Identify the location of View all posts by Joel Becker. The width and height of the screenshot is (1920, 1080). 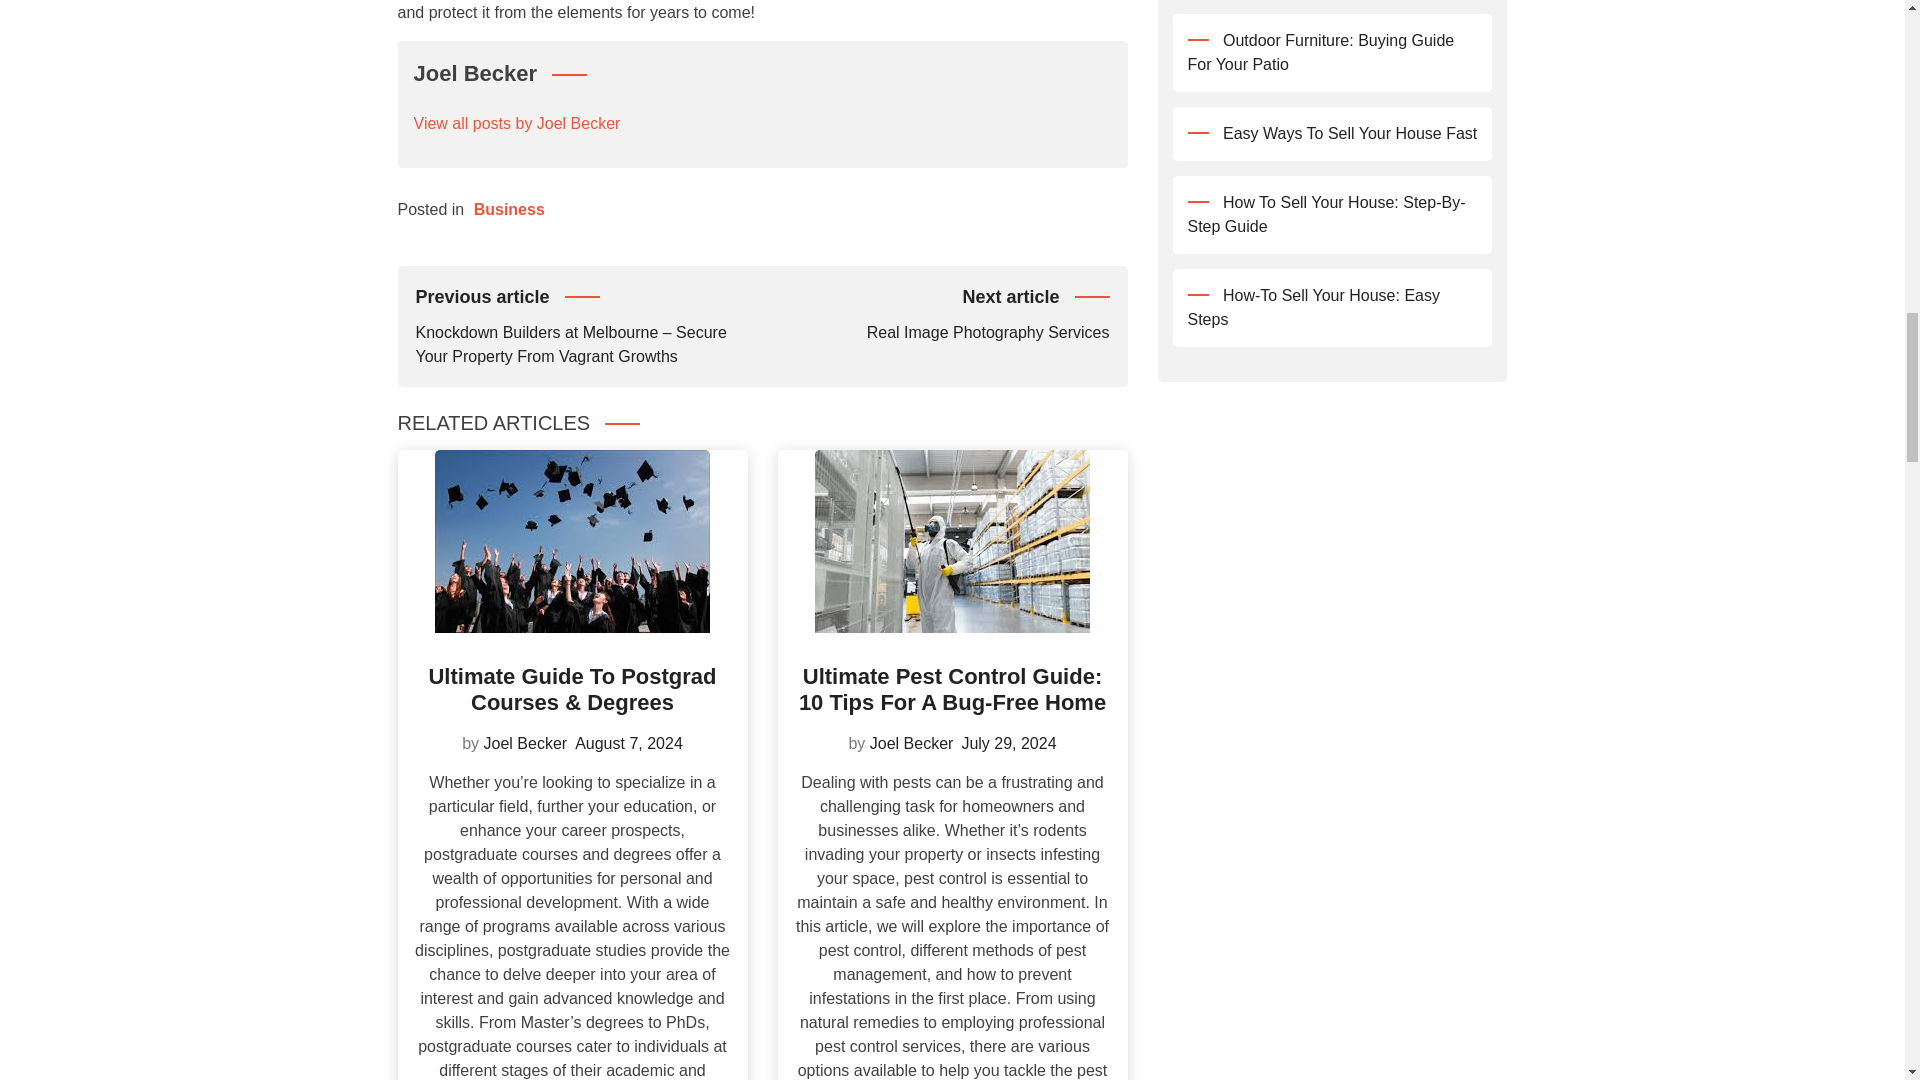
(526, 743).